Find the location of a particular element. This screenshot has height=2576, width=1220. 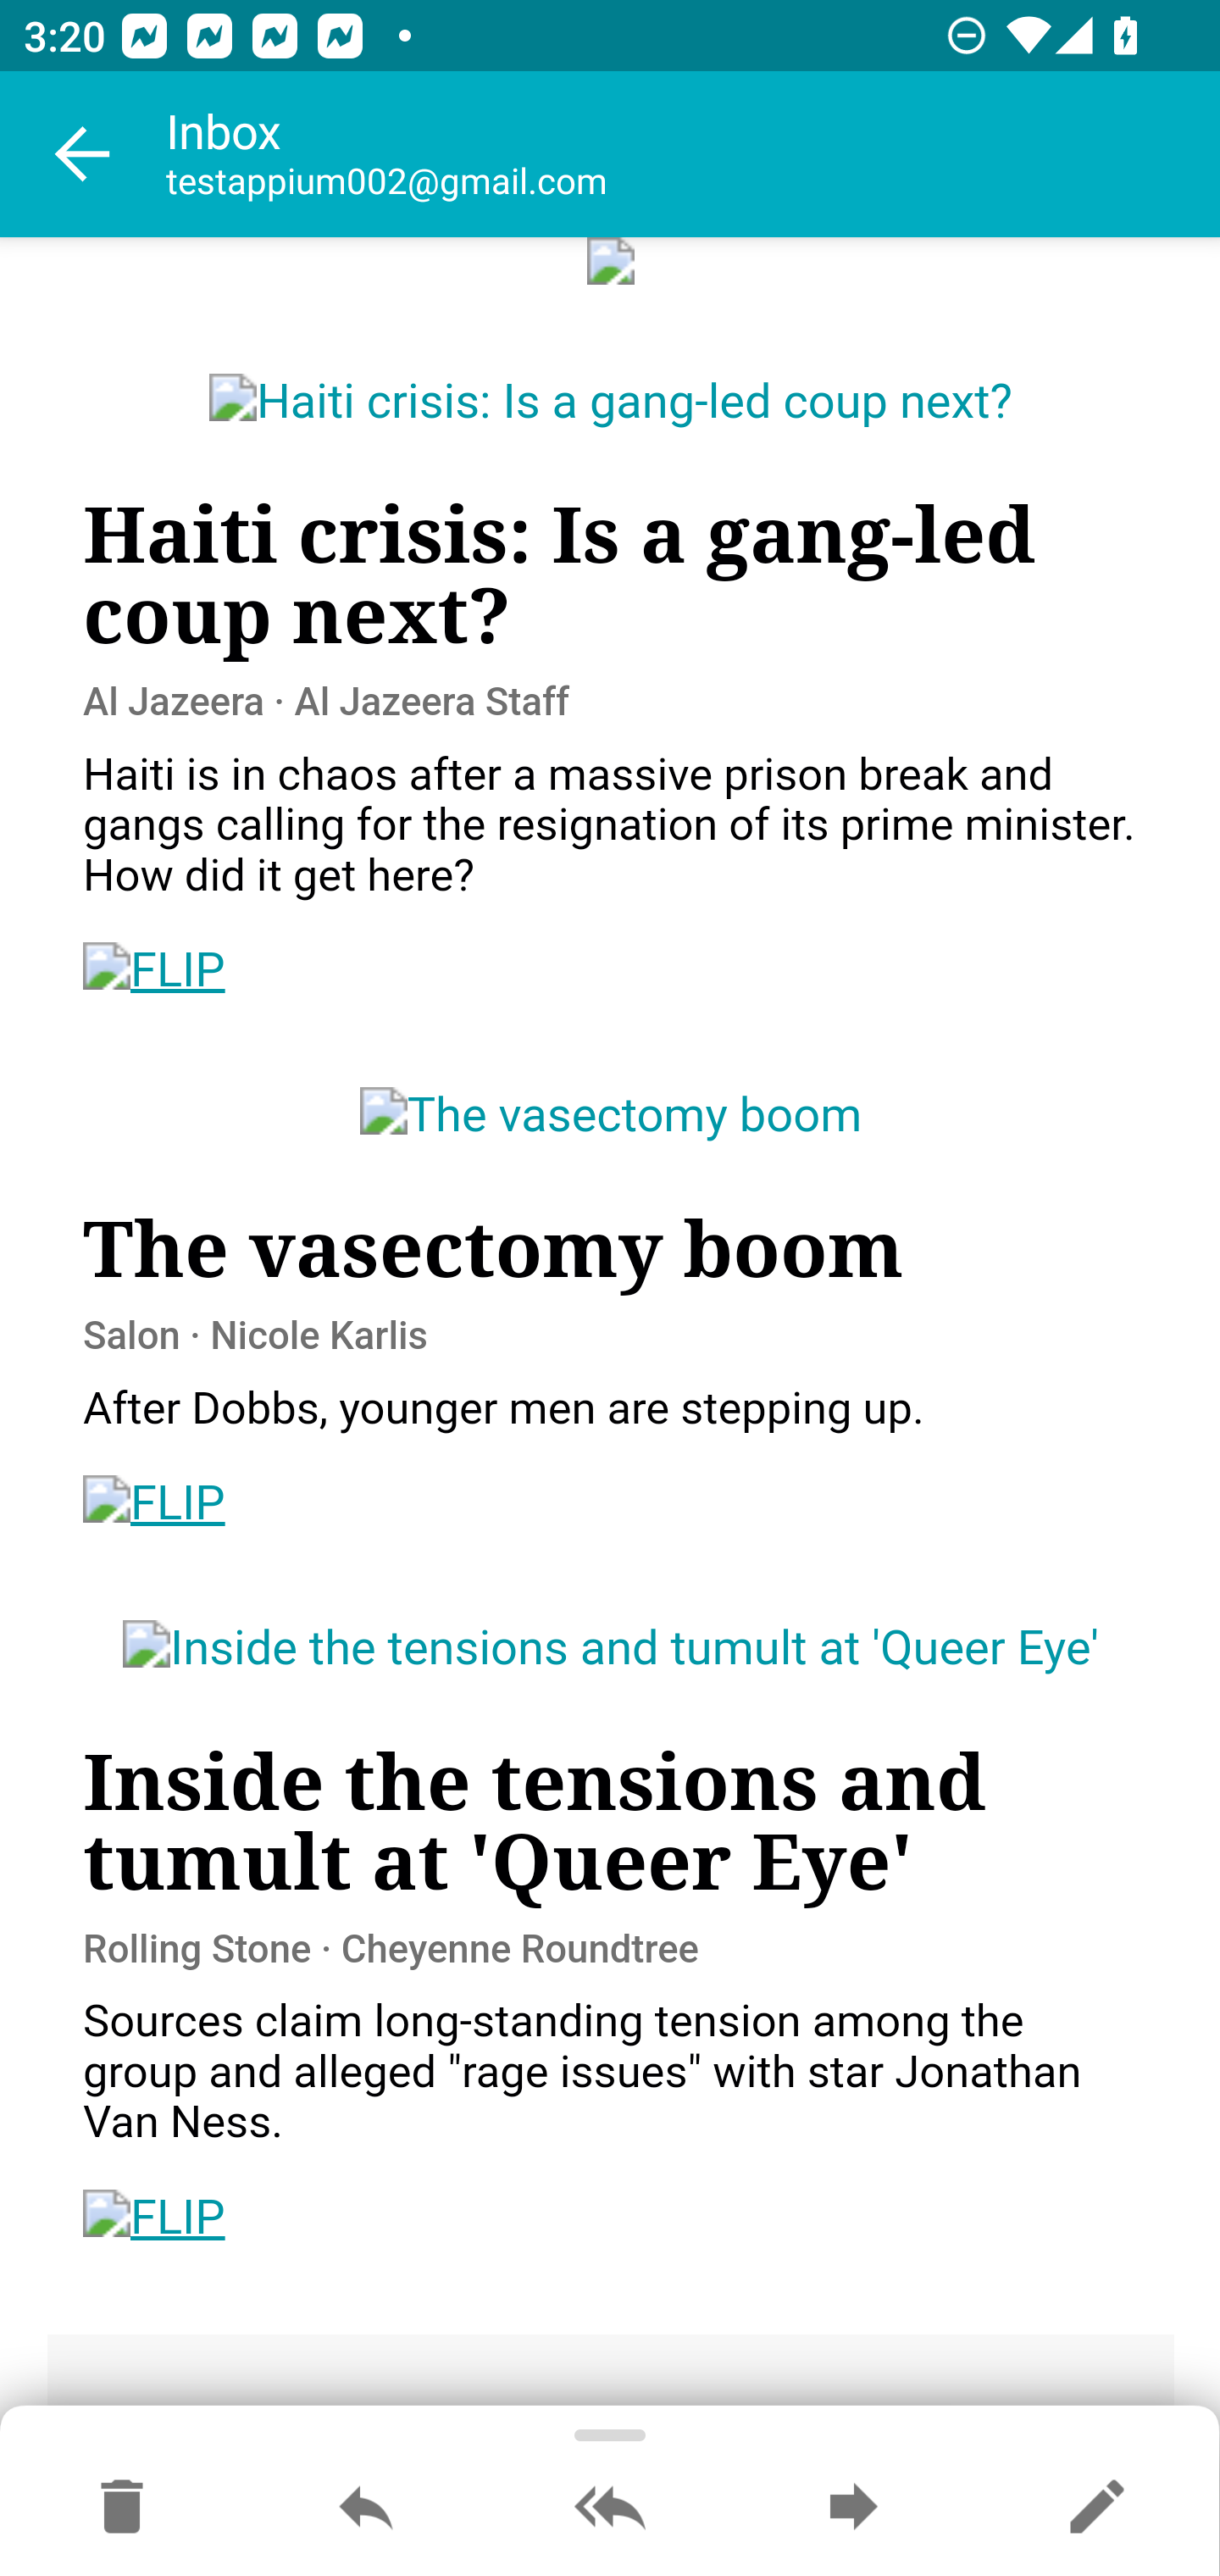

FLIP is located at coordinates (154, 1505).